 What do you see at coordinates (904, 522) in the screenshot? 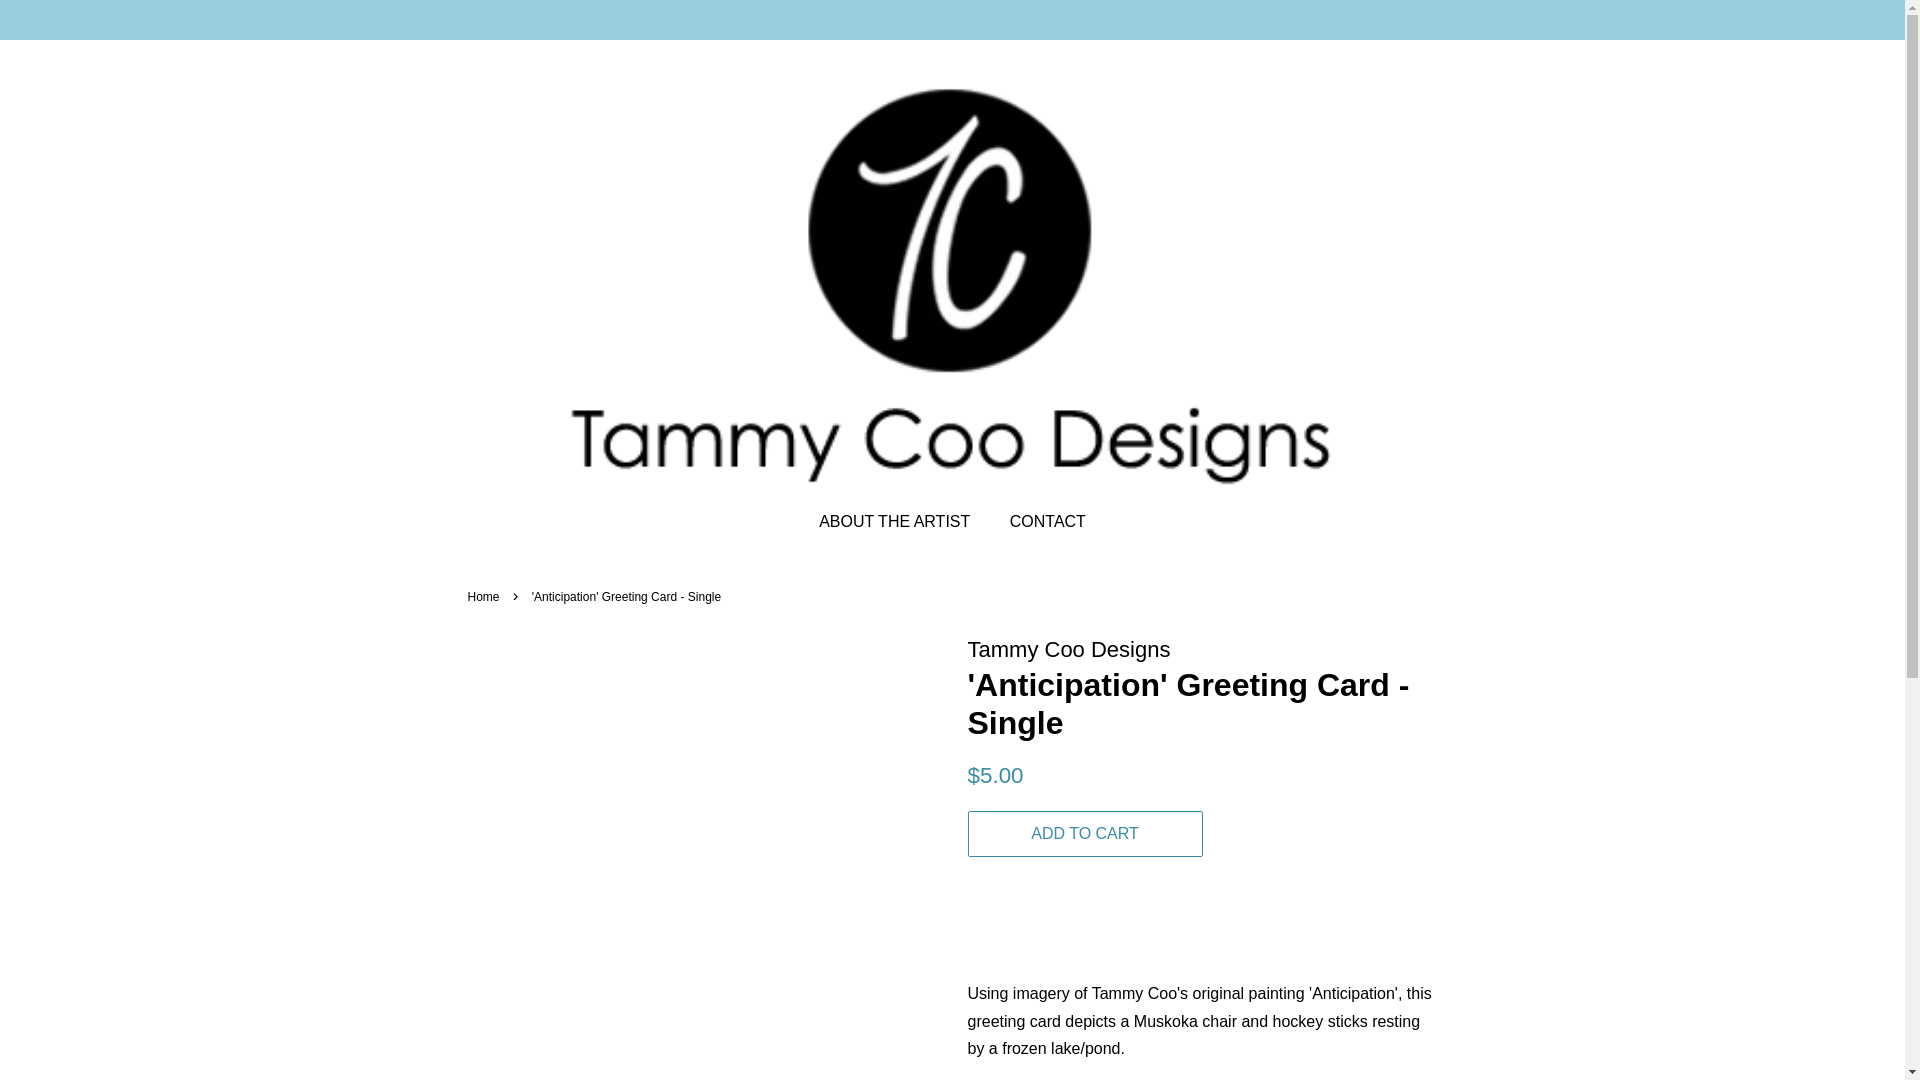
I see `ABOUT THE ARTIST` at bounding box center [904, 522].